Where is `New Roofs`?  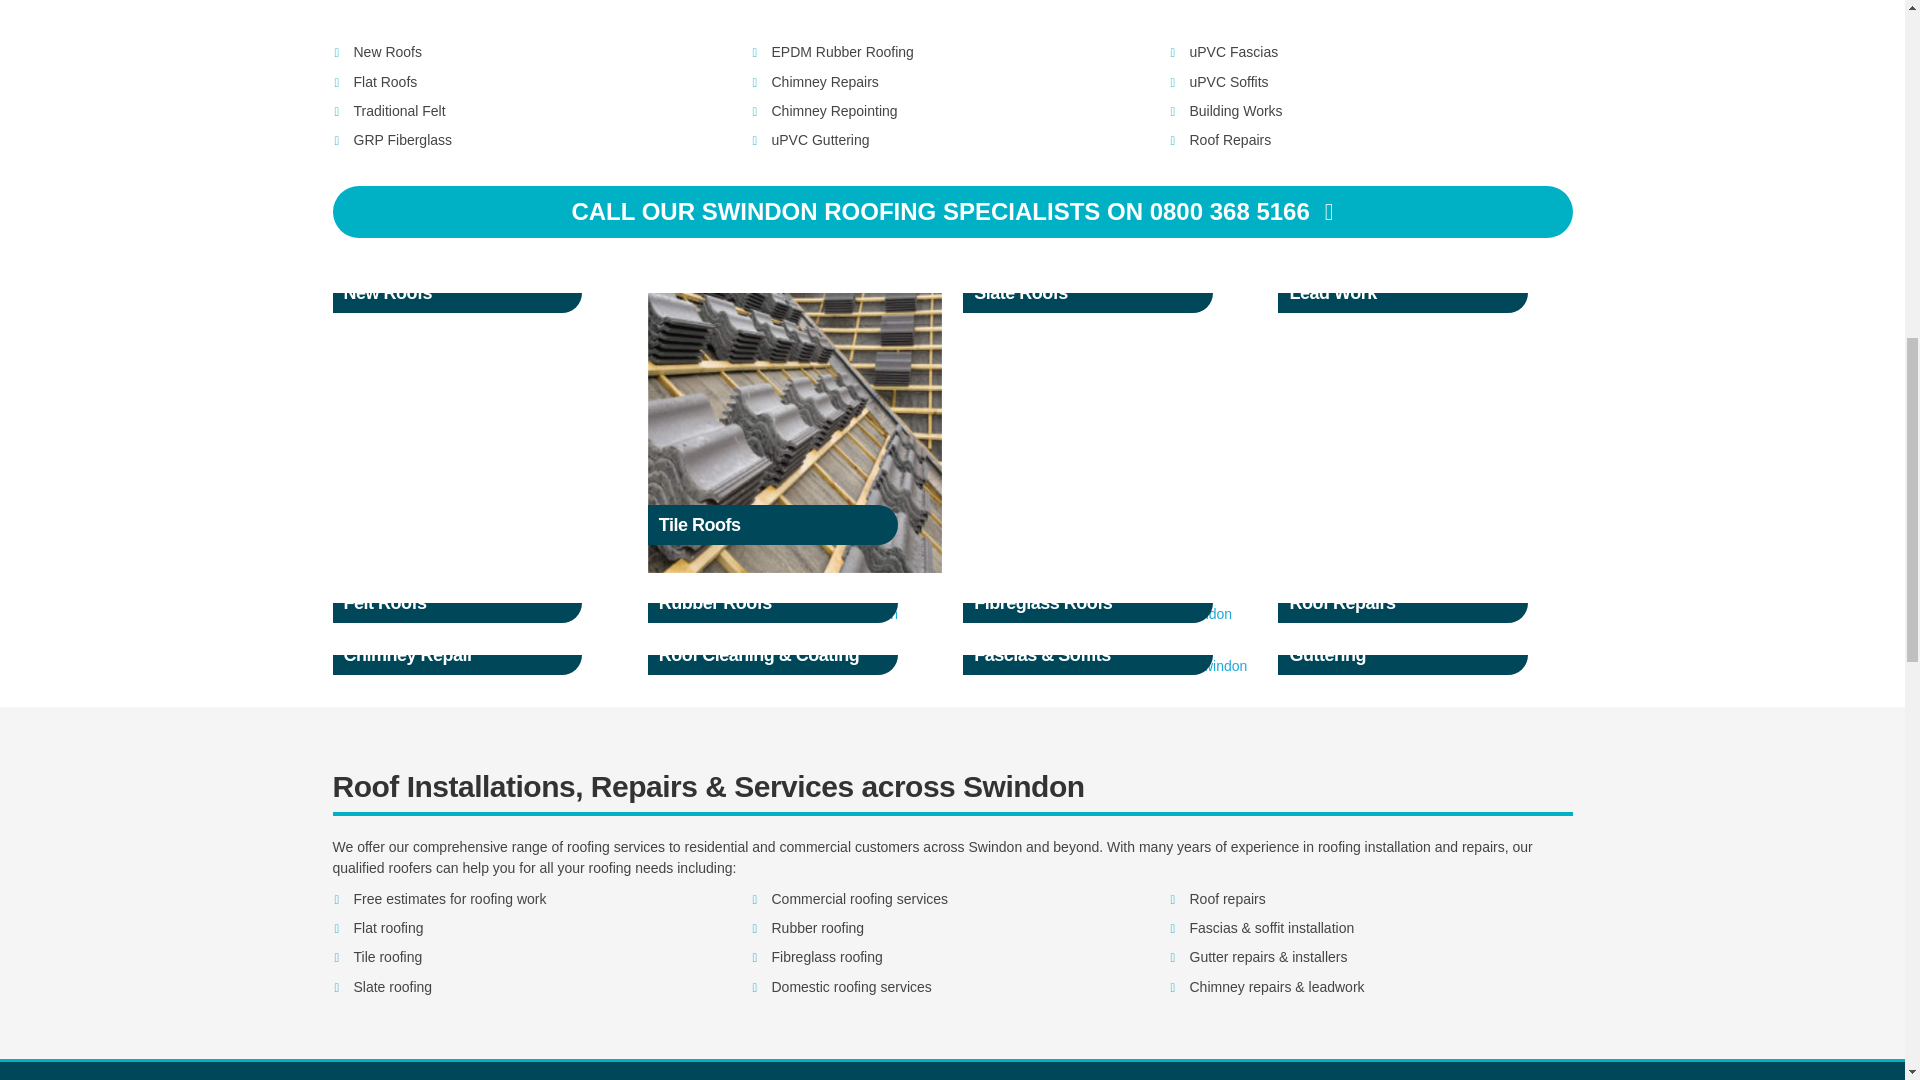 New Roofs is located at coordinates (428, 304).